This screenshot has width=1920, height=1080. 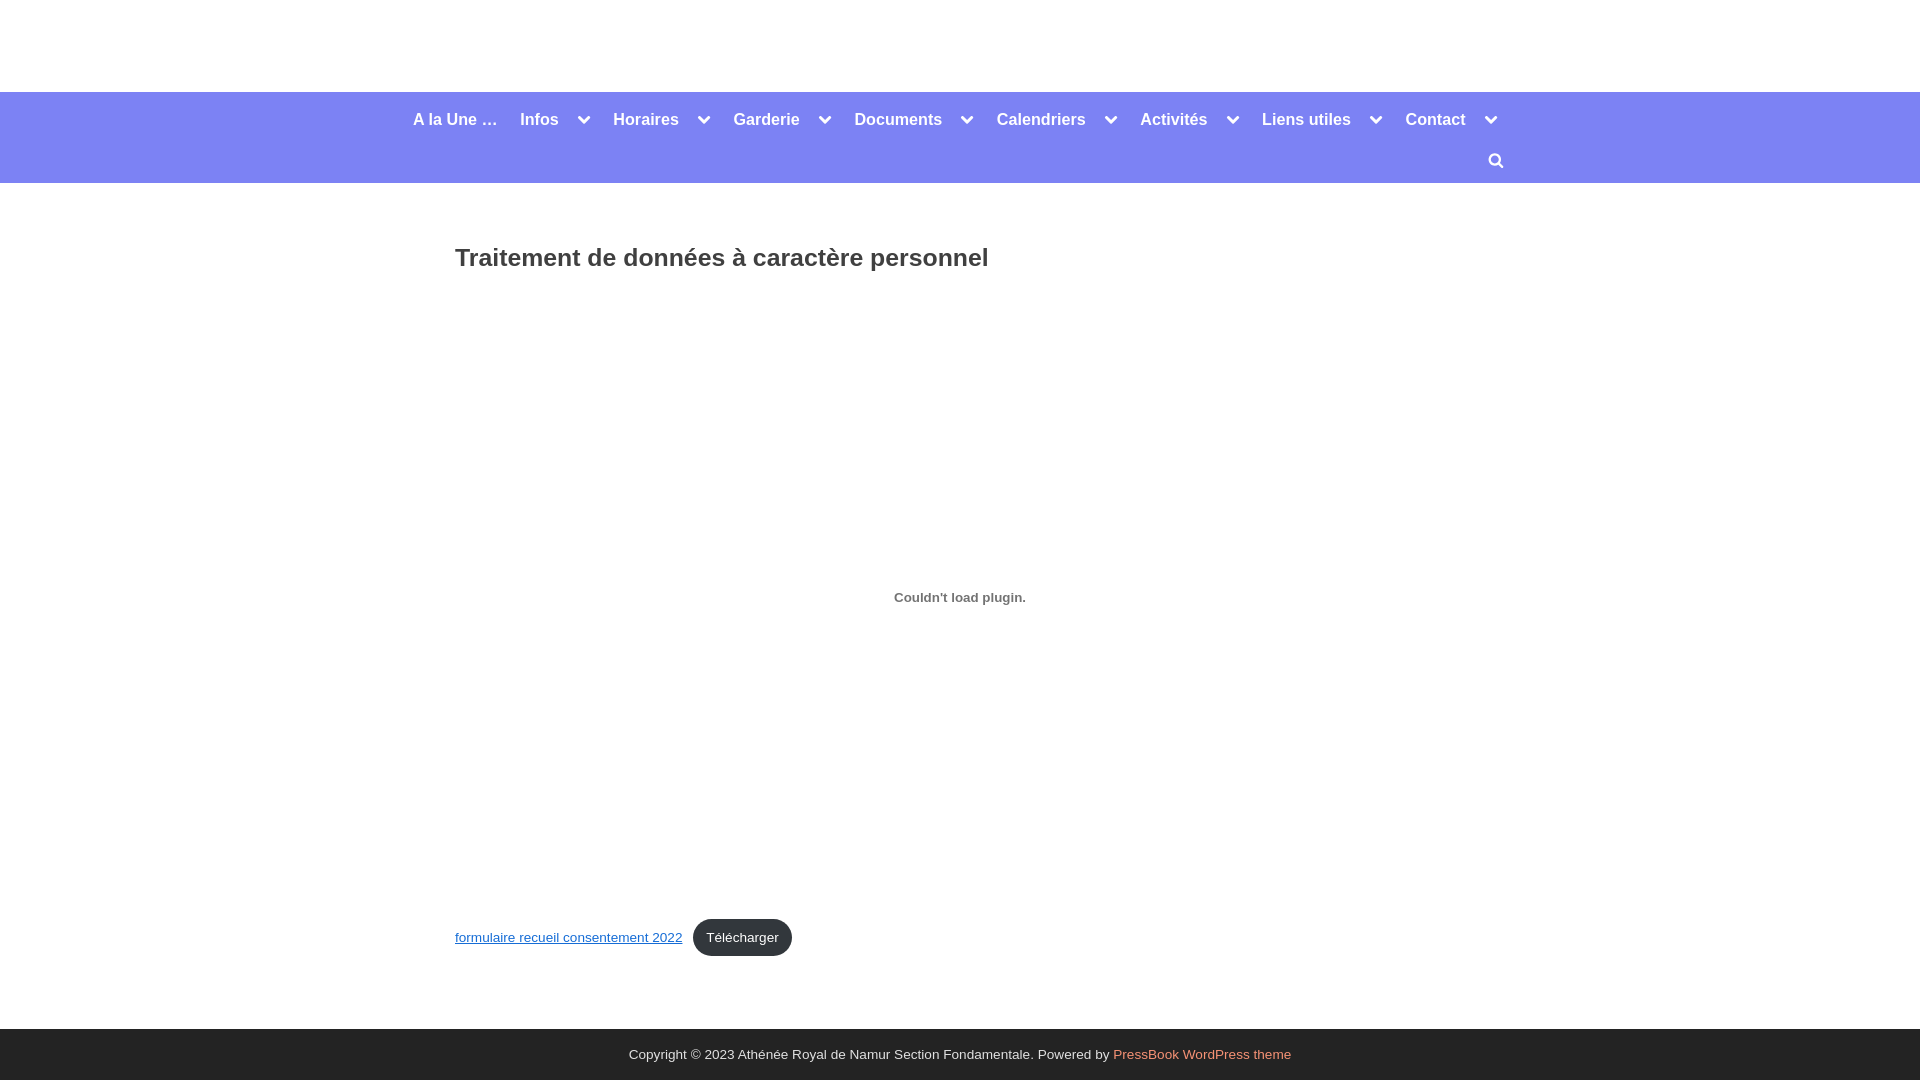 What do you see at coordinates (1042, 119) in the screenshot?
I see `Calendriers` at bounding box center [1042, 119].